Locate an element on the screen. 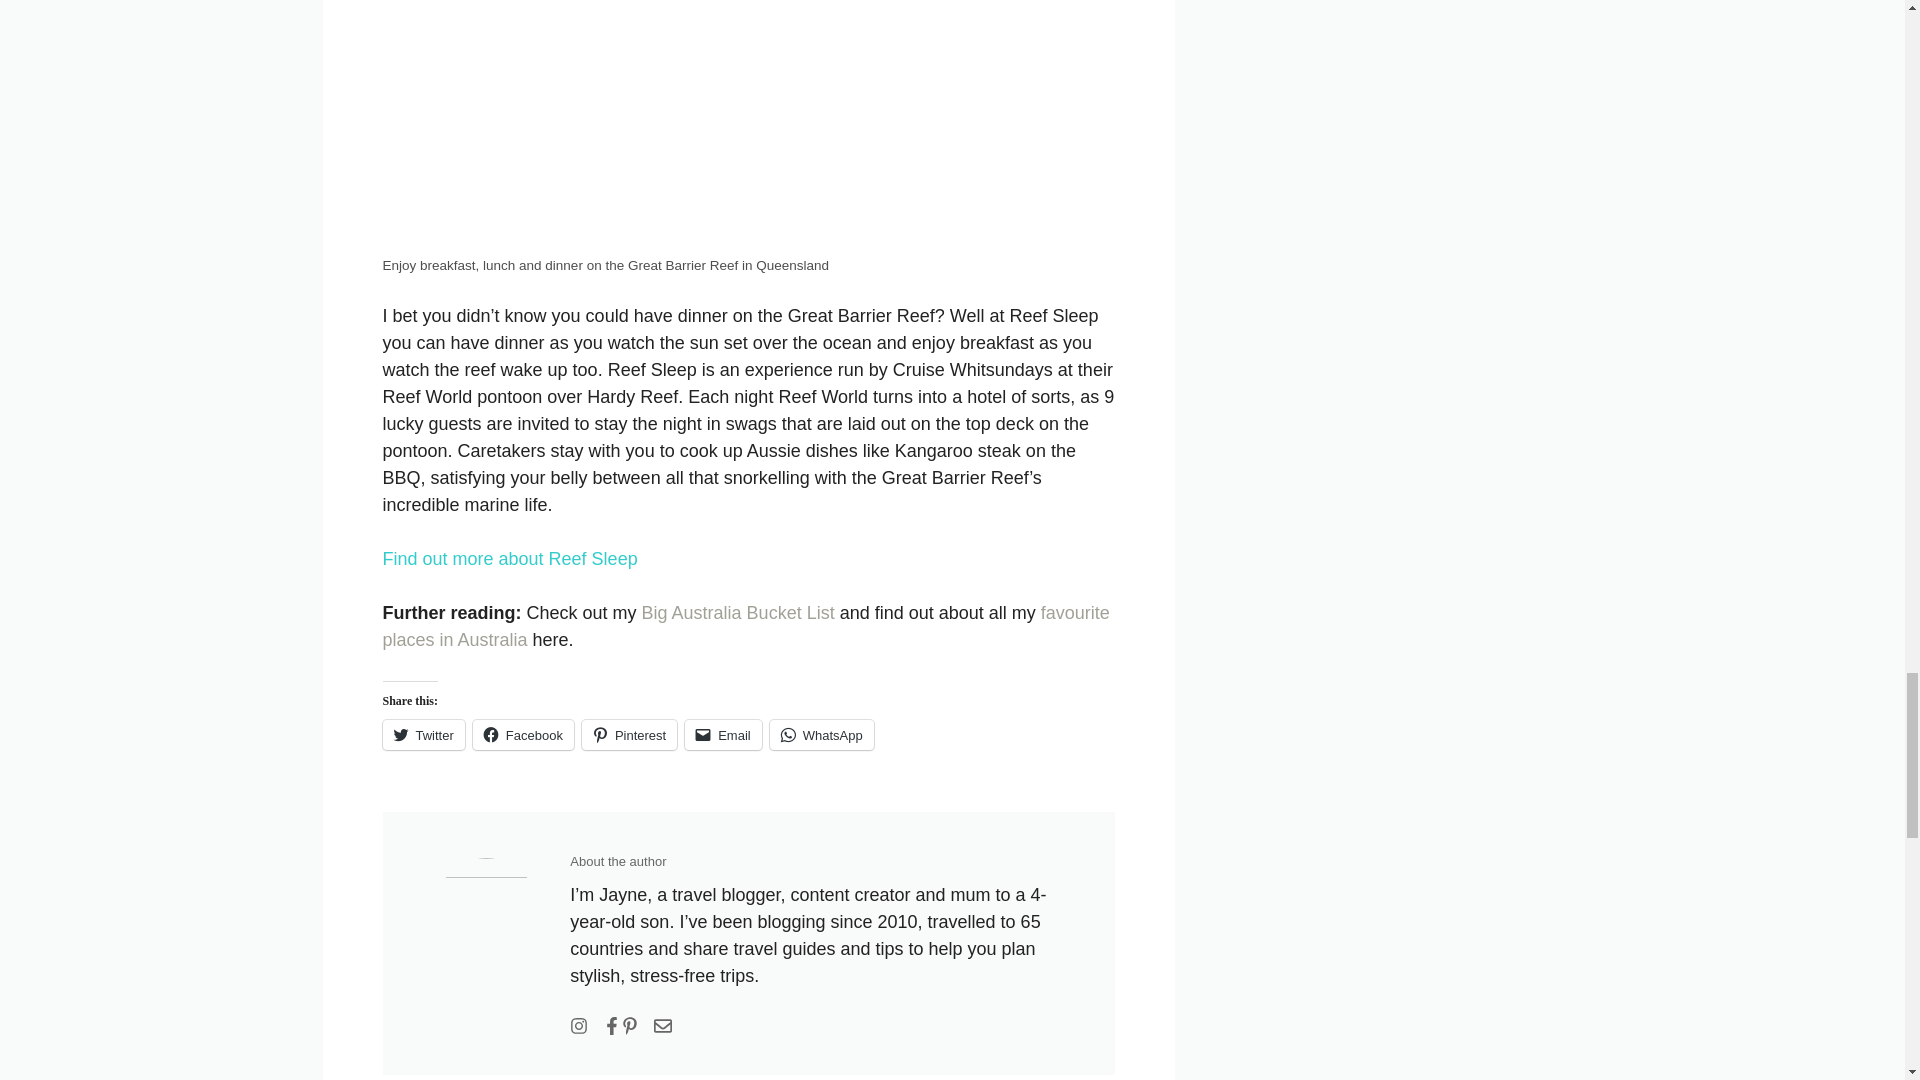  Pinterest is located at coordinates (629, 734).